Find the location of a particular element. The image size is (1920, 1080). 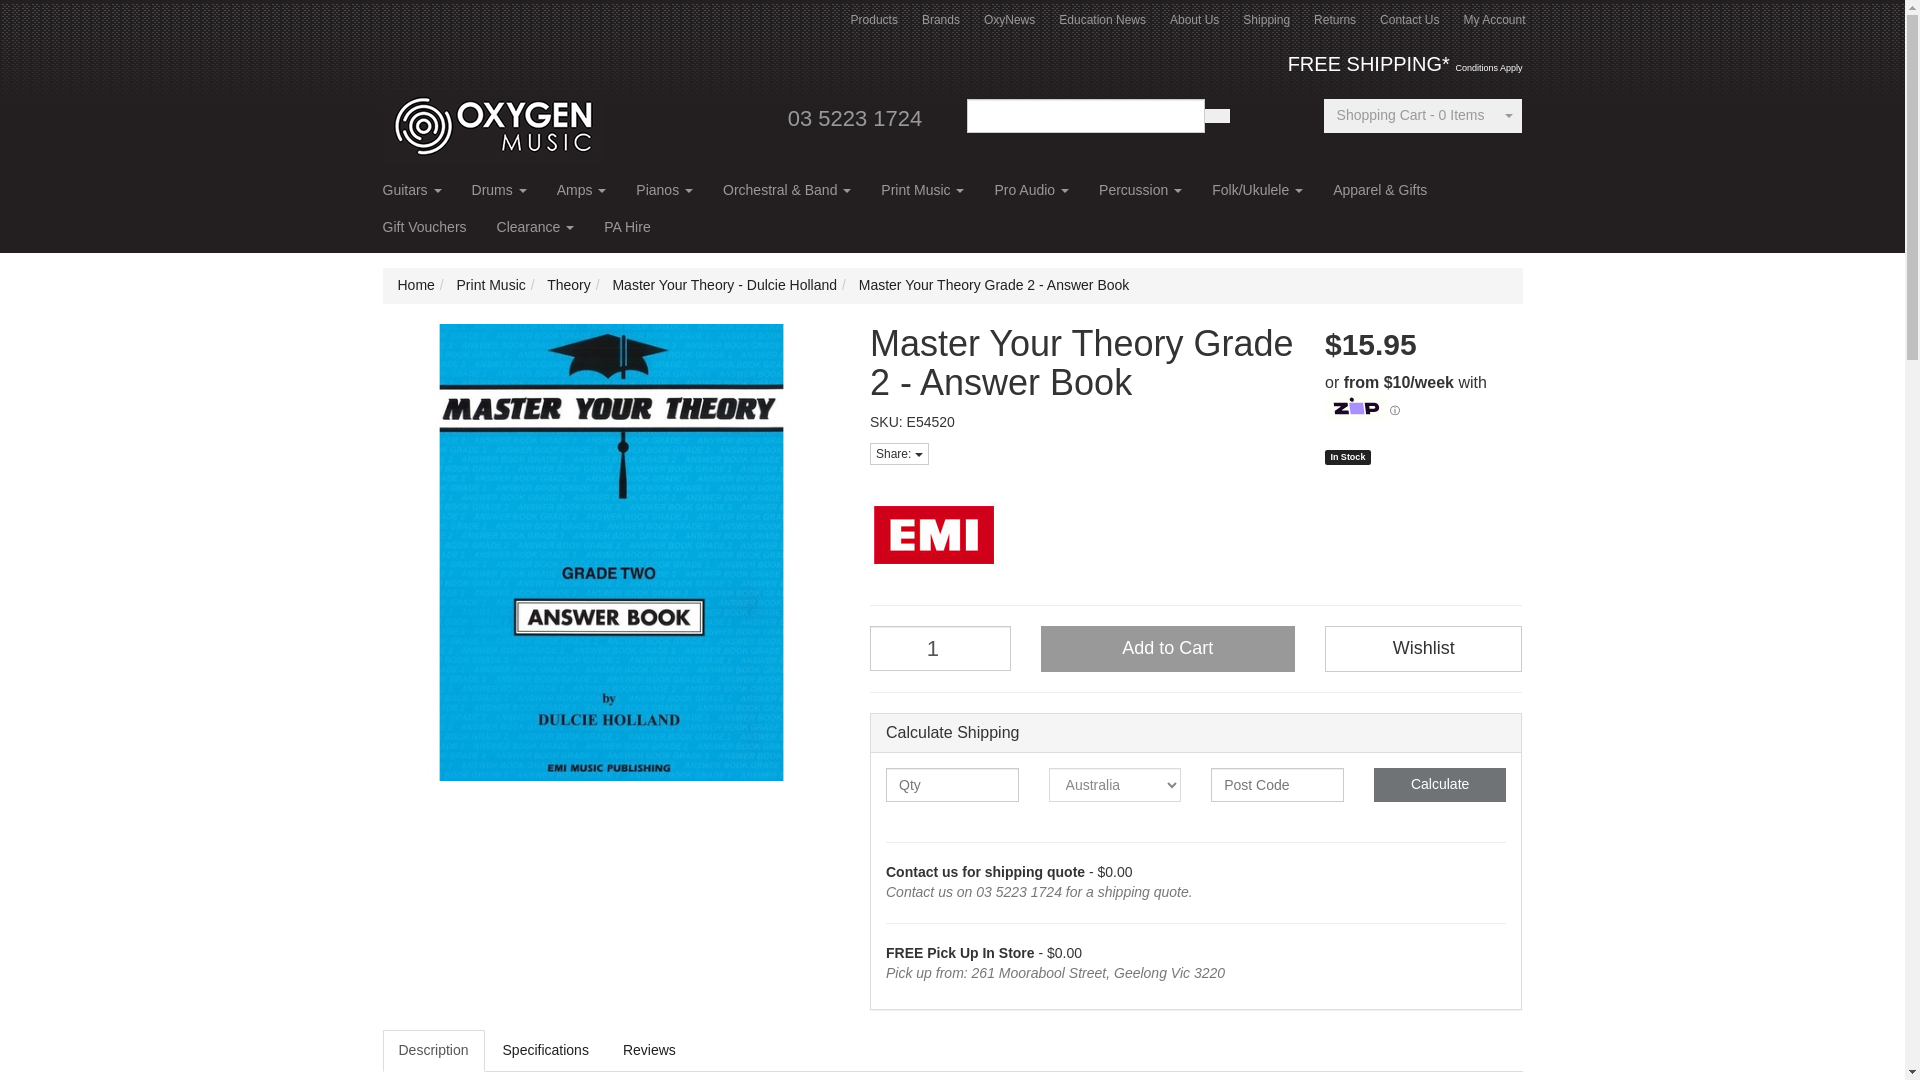

Guitars is located at coordinates (412, 196).